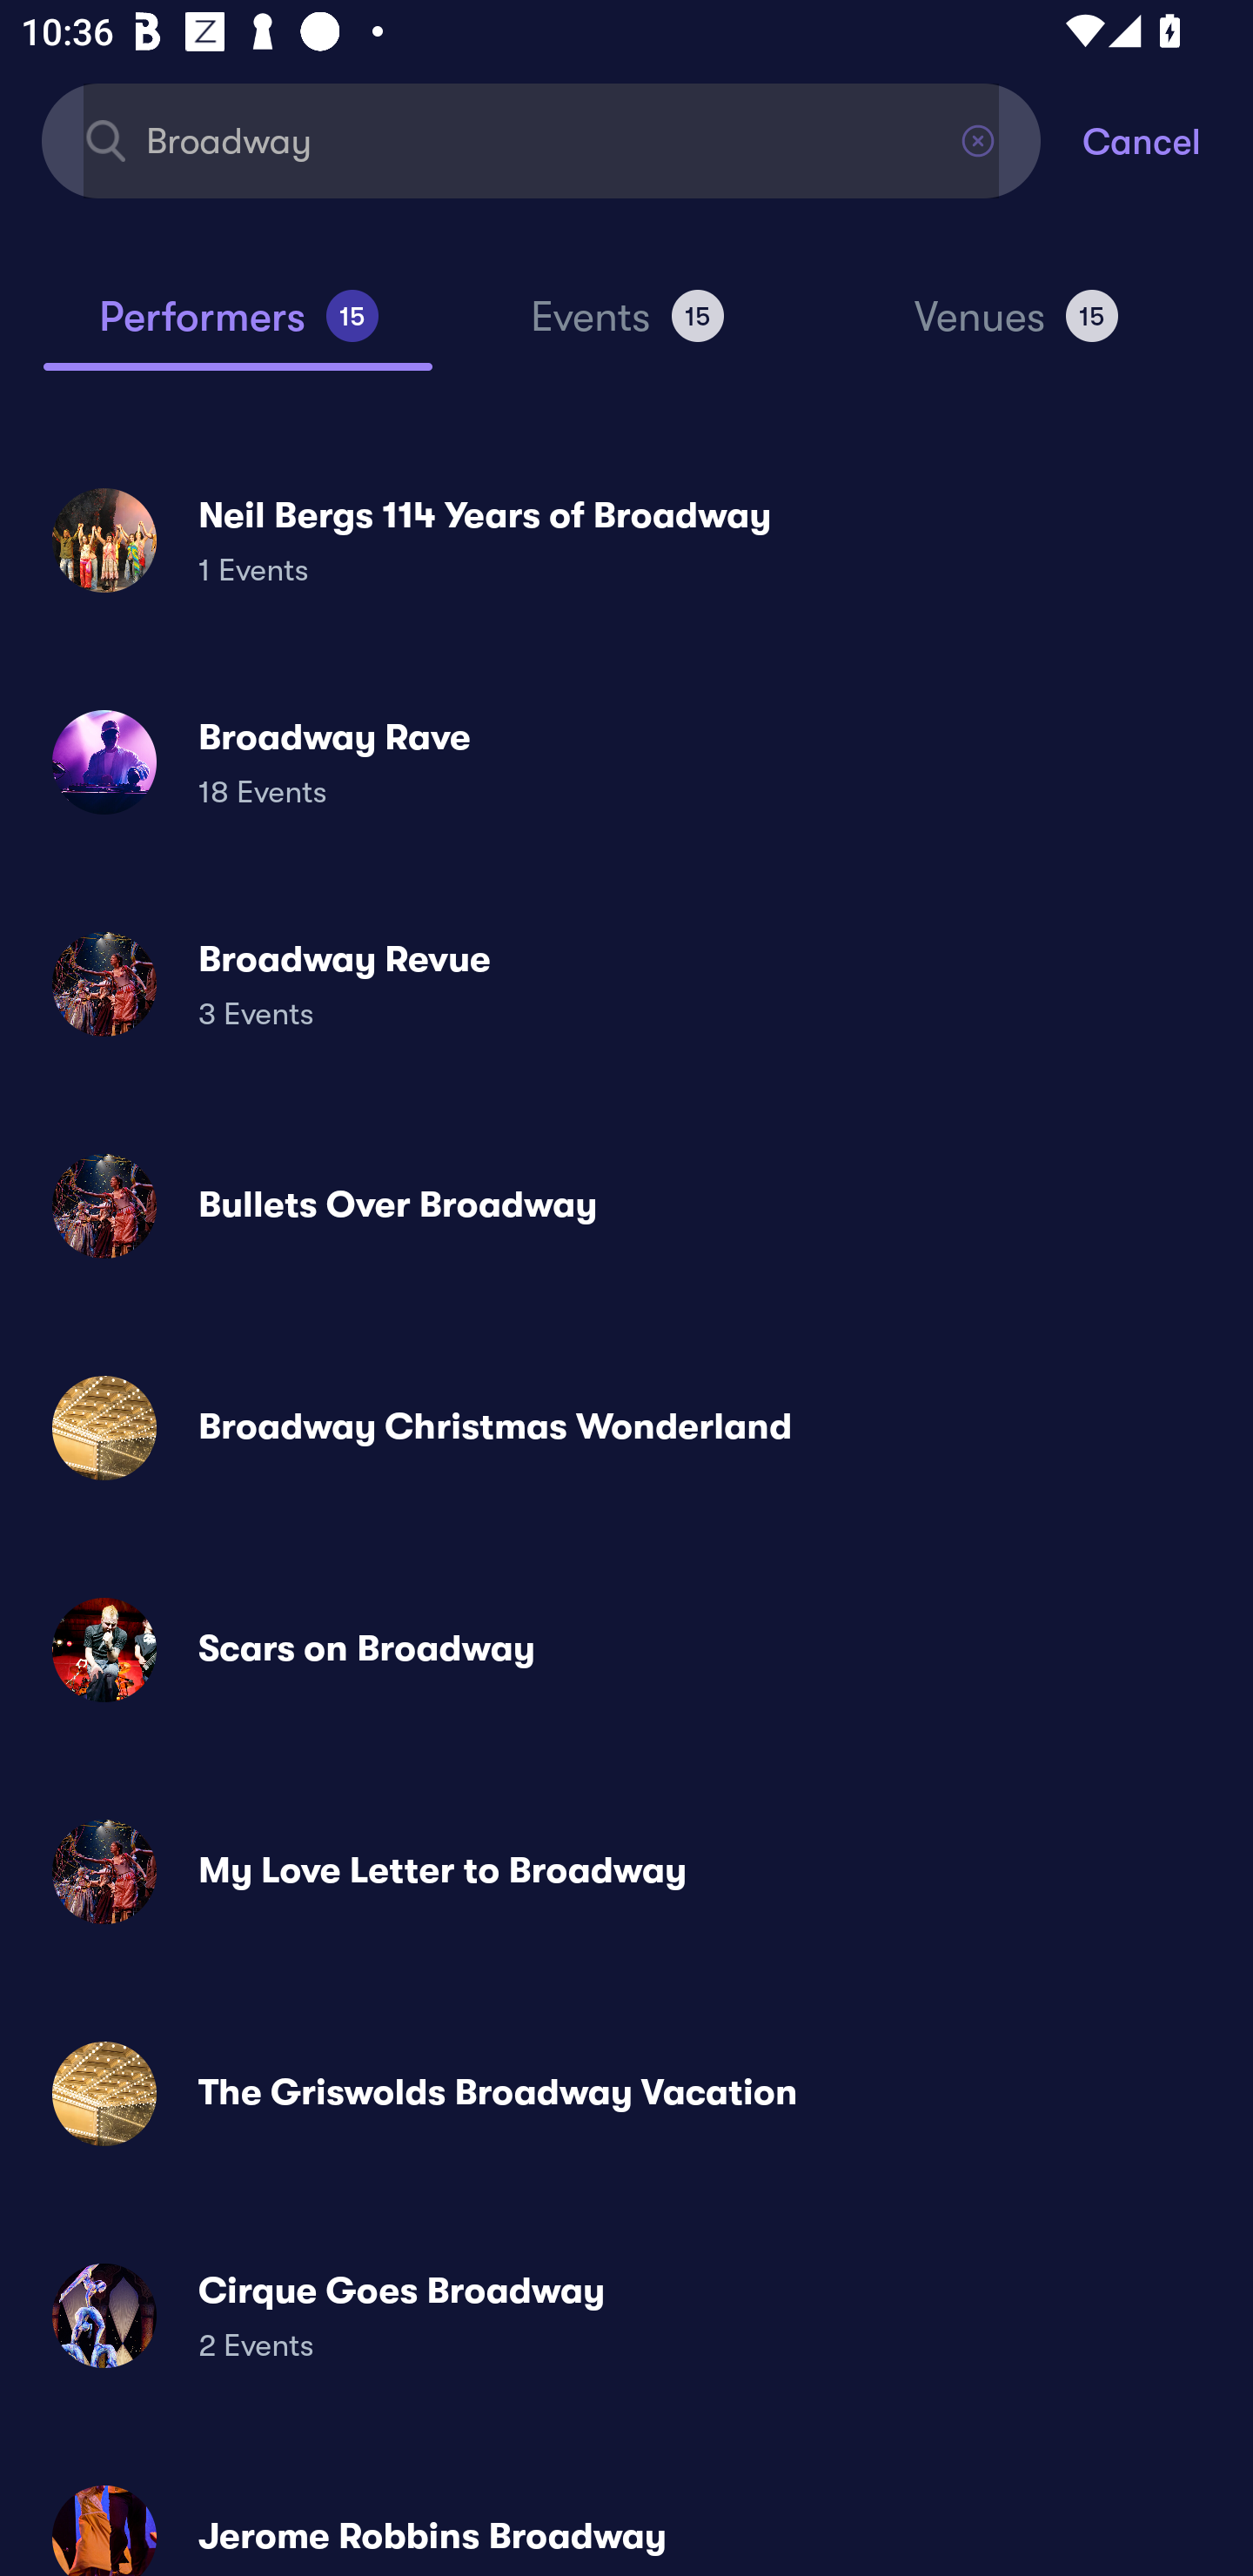 This screenshot has width=1253, height=2576. Describe the element at coordinates (626, 2092) in the screenshot. I see `The Griswolds Broadway Vacation` at that location.